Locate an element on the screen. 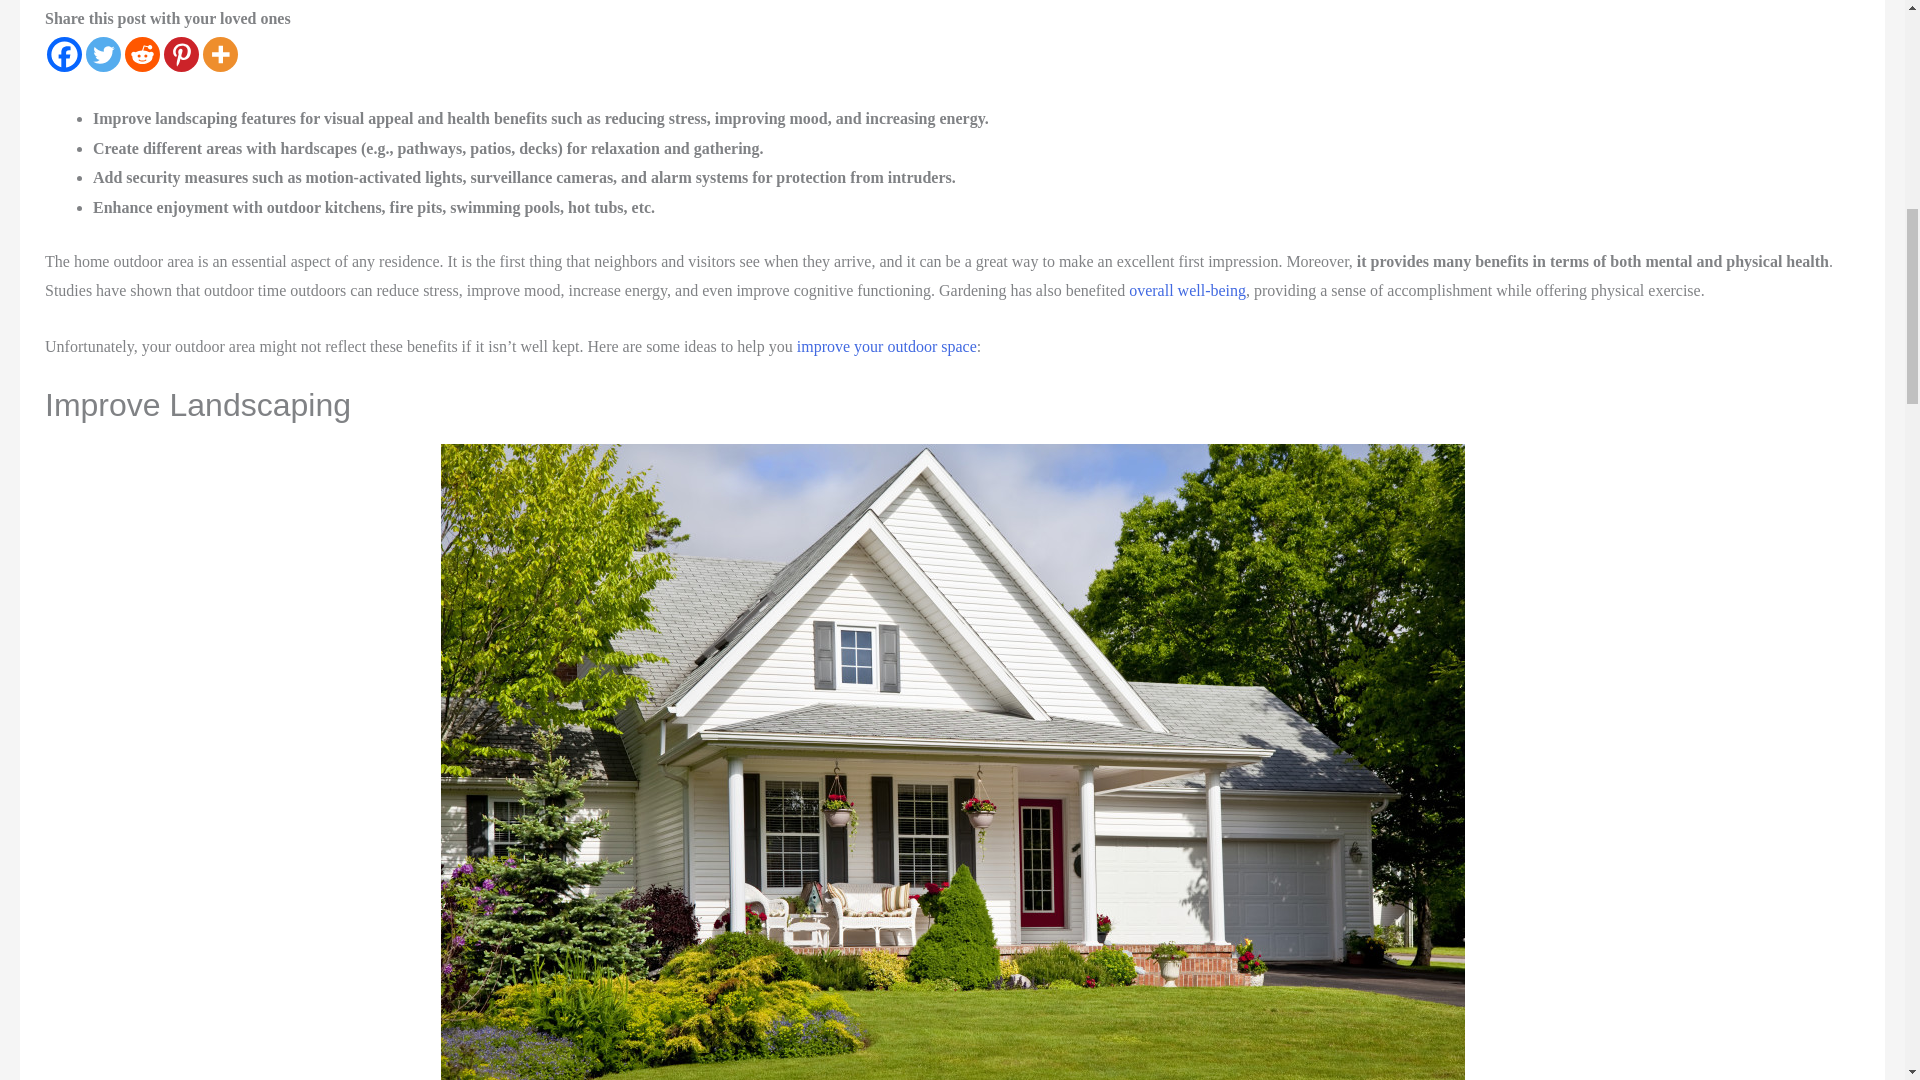 This screenshot has height=1080, width=1920. overall well-being is located at coordinates (1187, 290).